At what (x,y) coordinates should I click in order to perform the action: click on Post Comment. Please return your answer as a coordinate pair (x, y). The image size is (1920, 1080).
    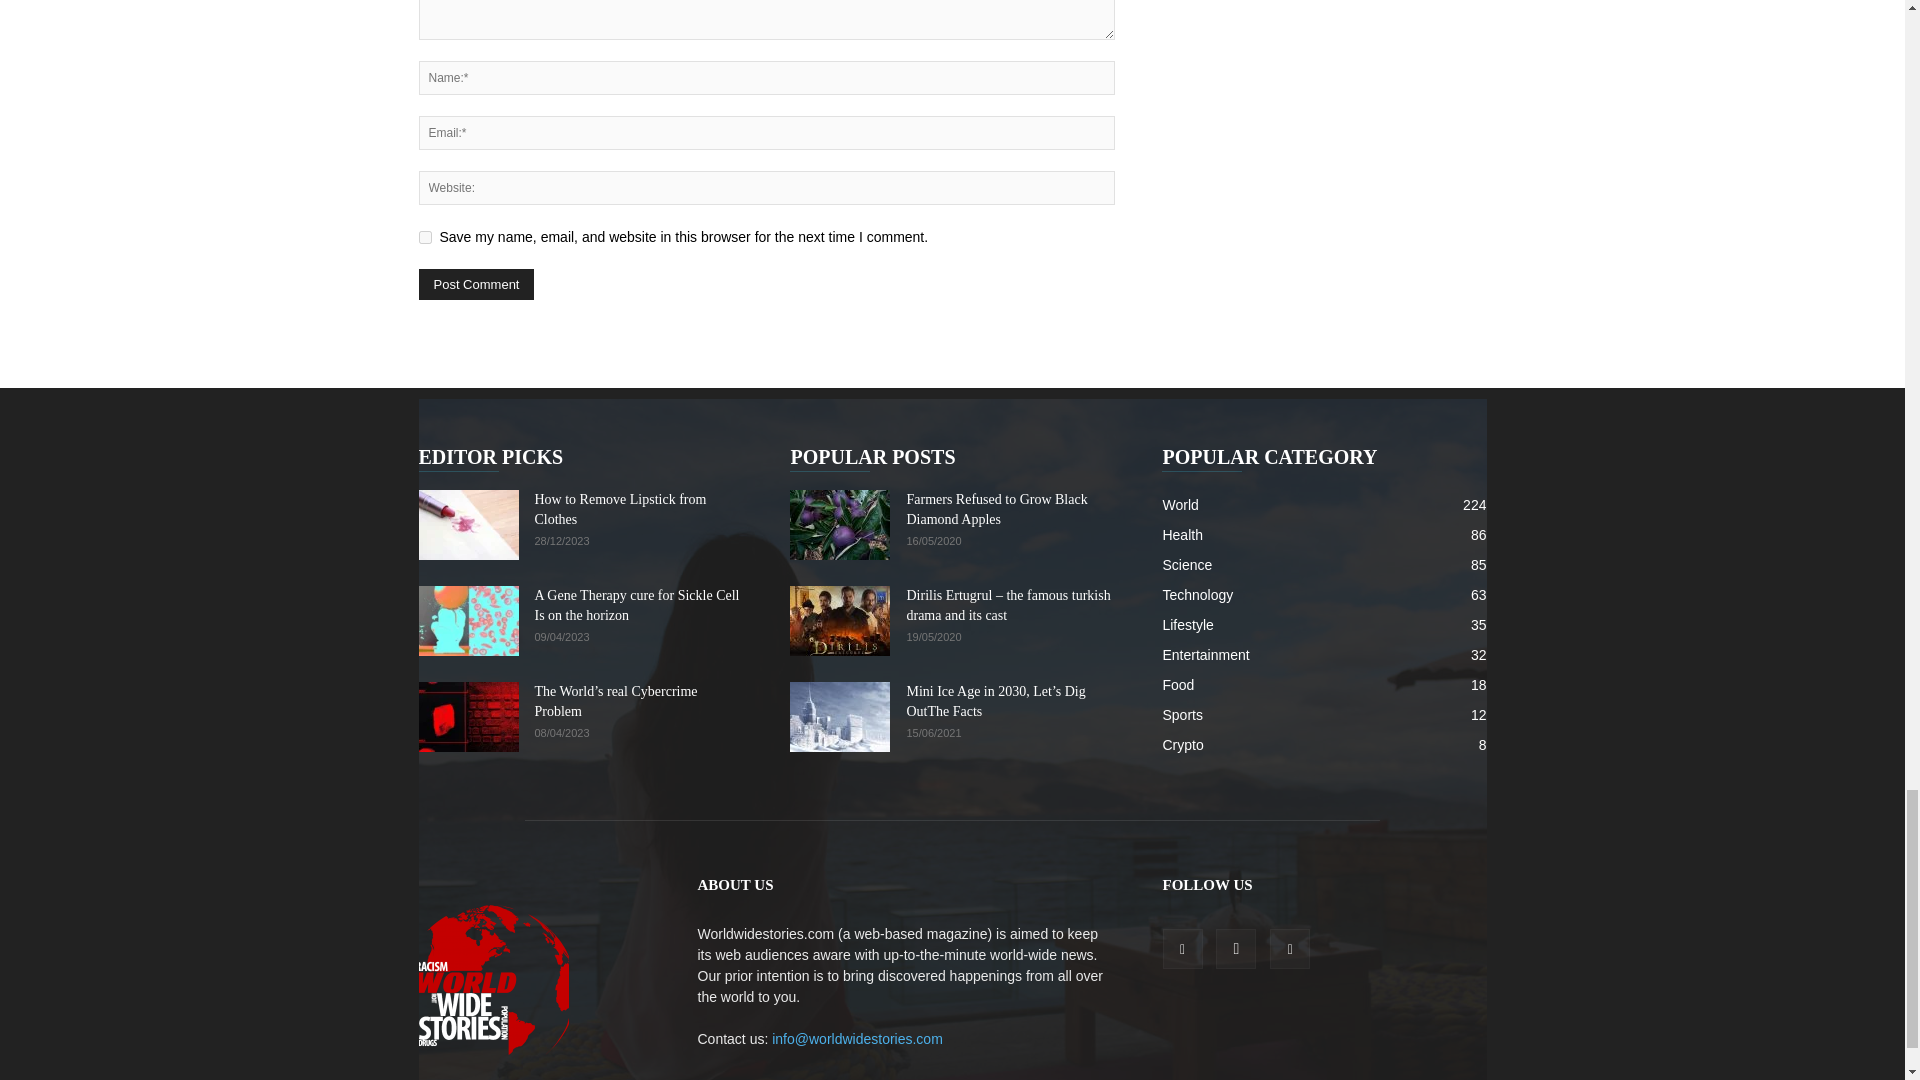
    Looking at the image, I should click on (476, 284).